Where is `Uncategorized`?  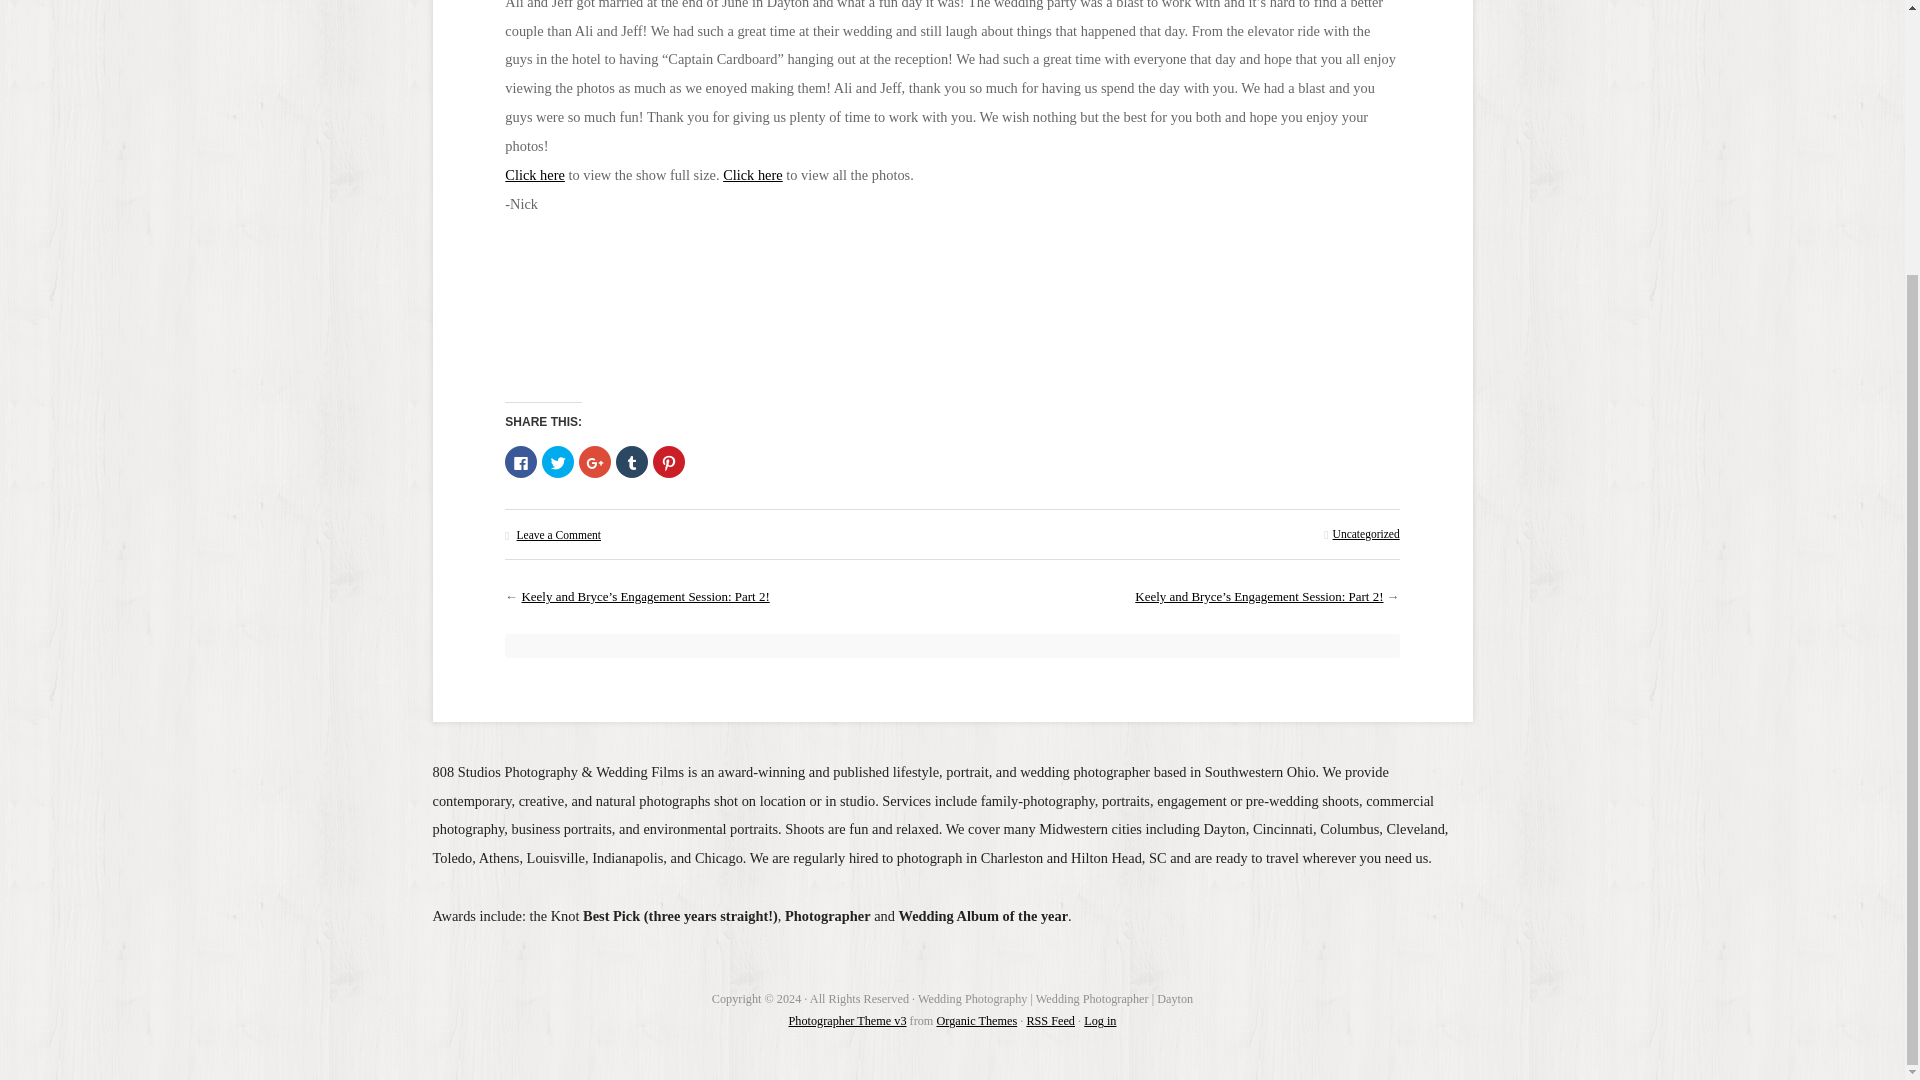
Uncategorized is located at coordinates (1366, 534).